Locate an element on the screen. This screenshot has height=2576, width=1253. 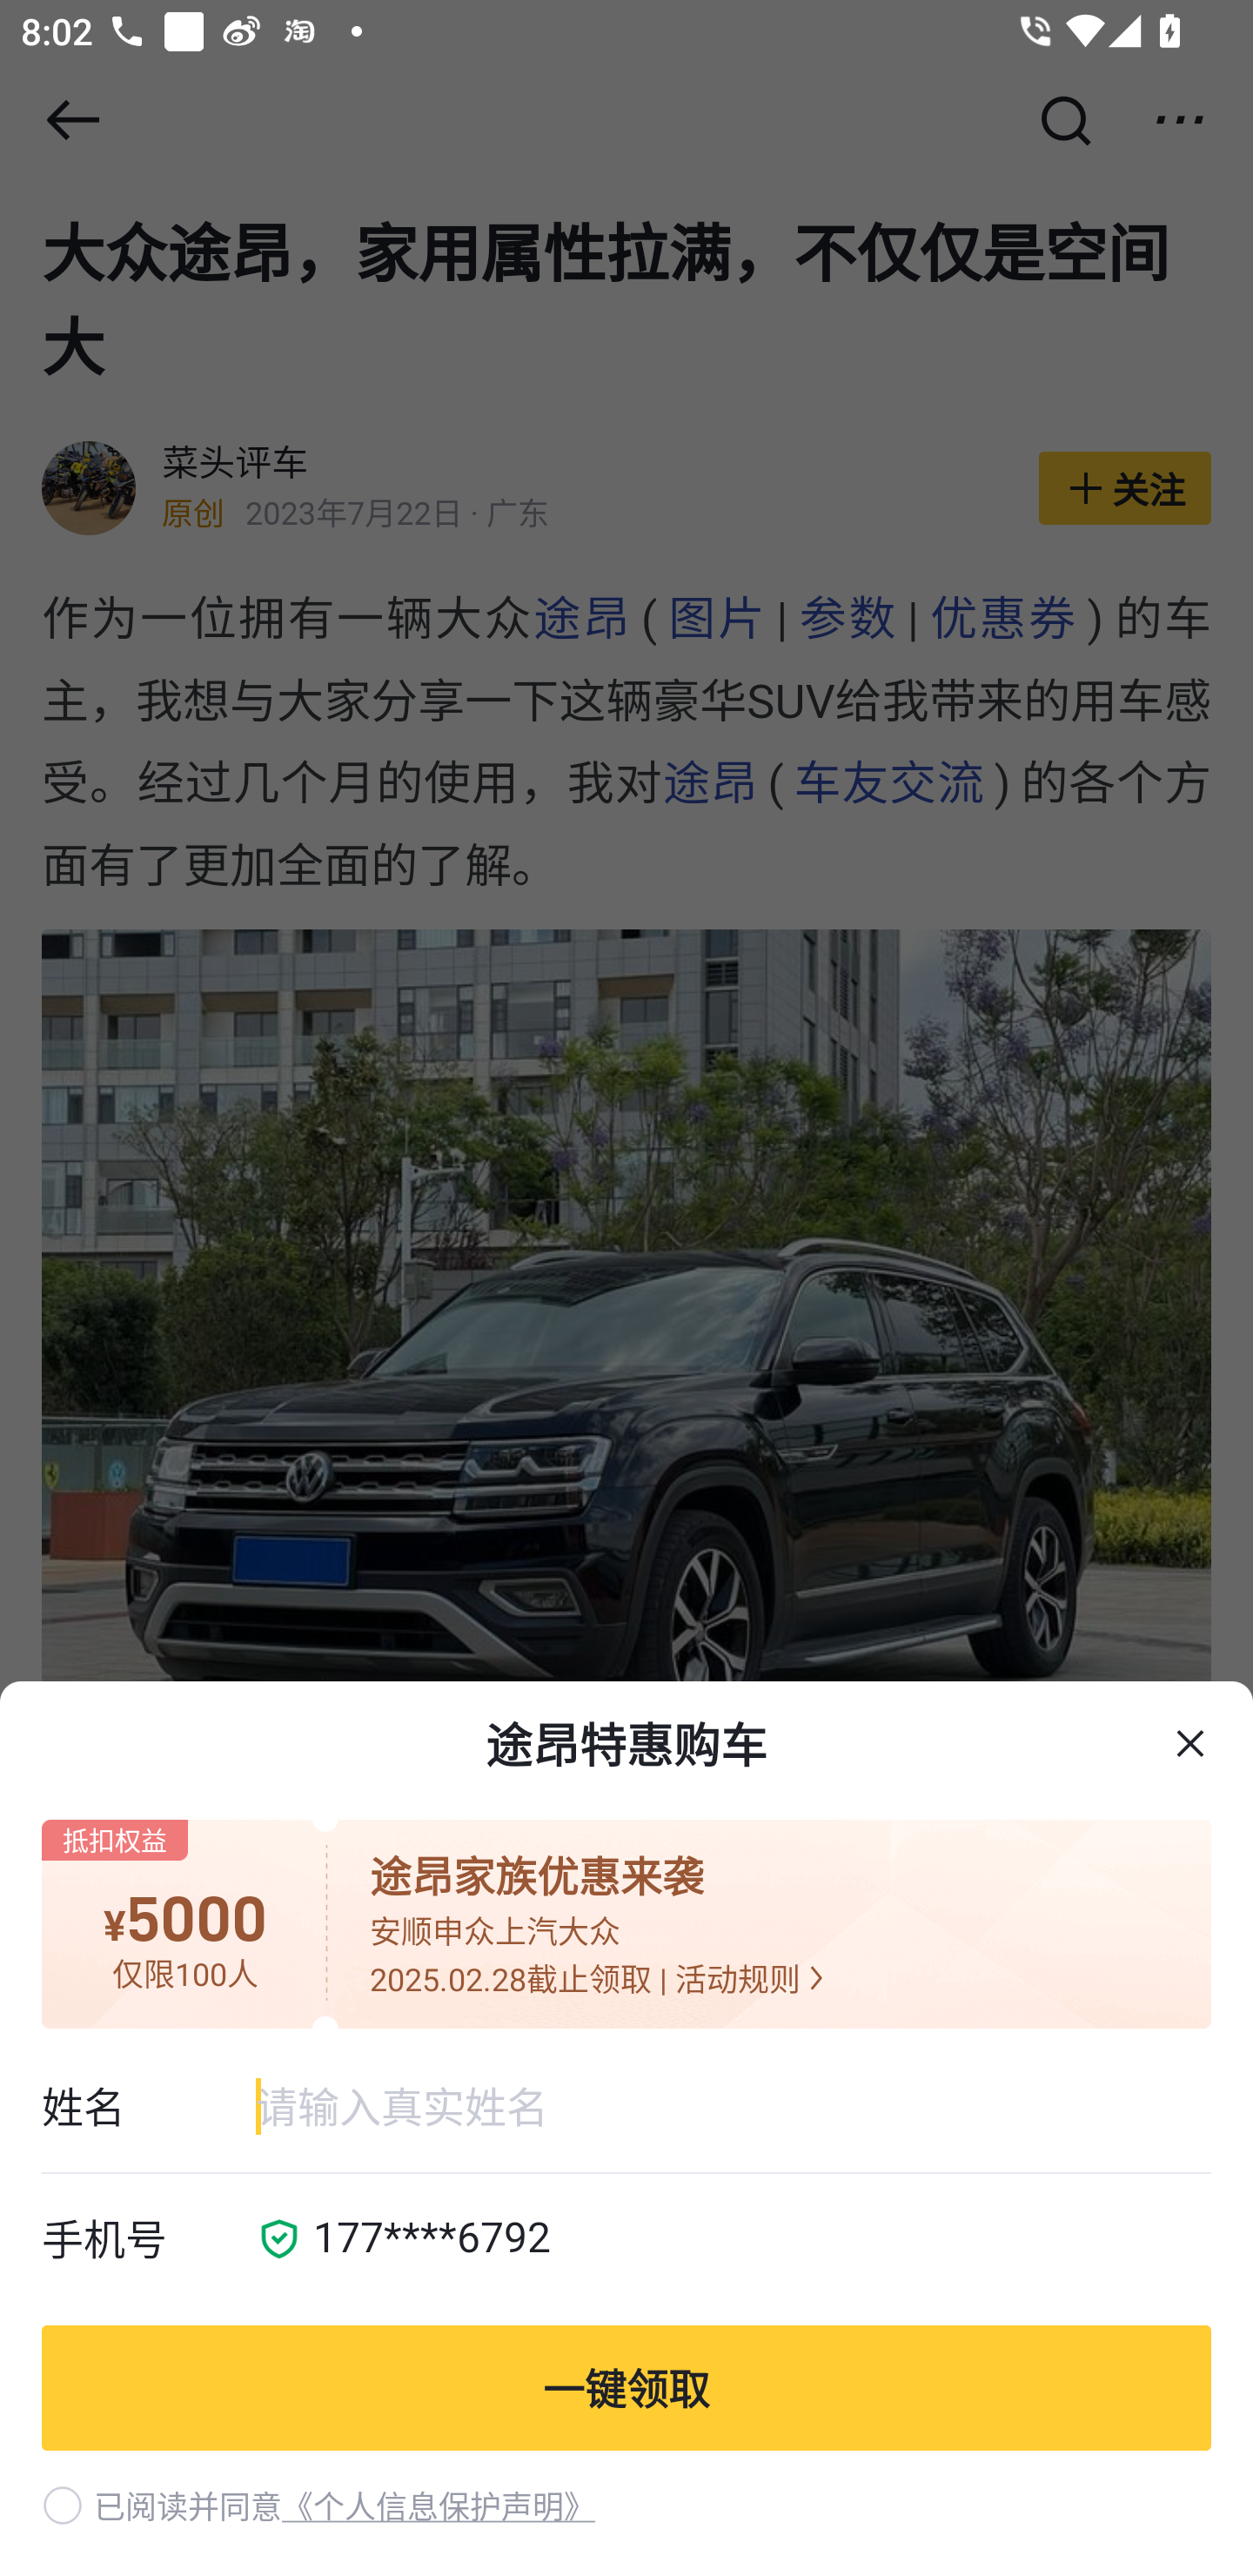
 |  活动规则  is located at coordinates (741, 1977).